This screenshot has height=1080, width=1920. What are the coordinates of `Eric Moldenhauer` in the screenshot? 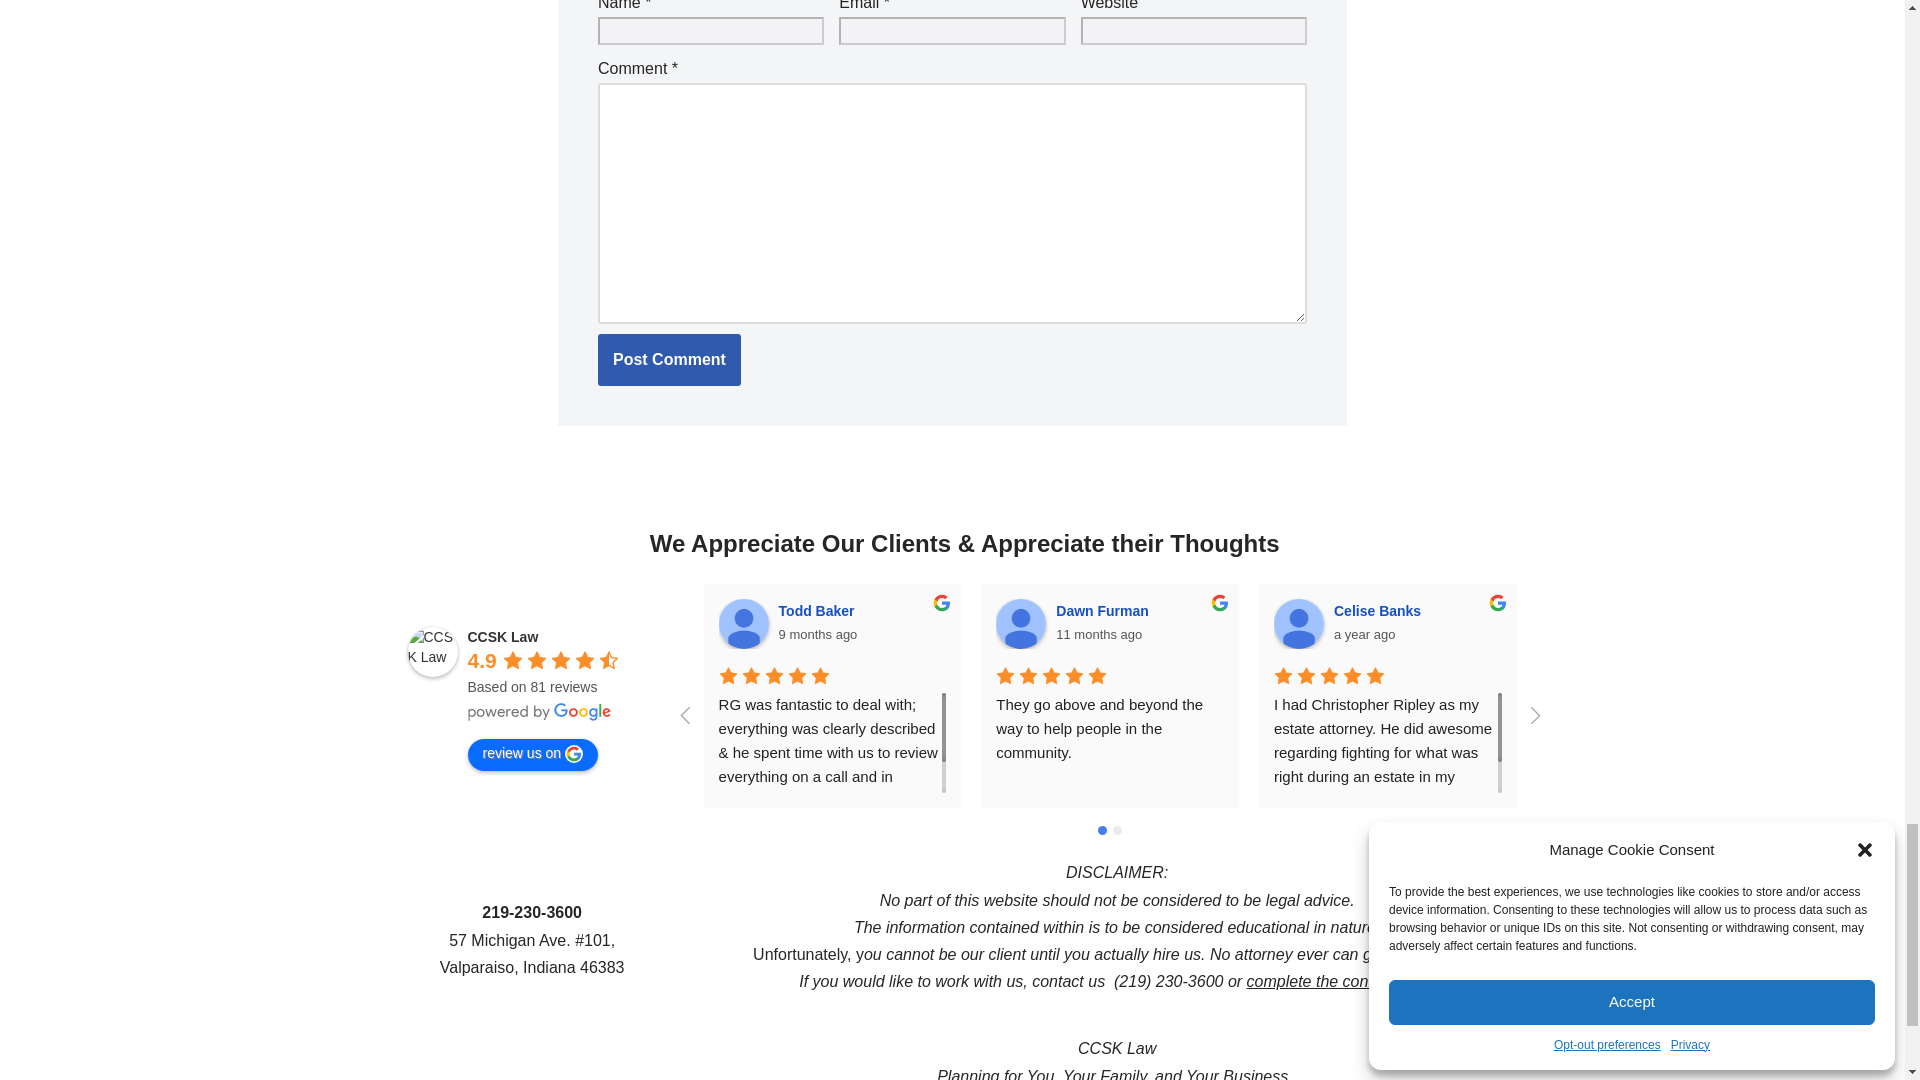 It's located at (1854, 624).